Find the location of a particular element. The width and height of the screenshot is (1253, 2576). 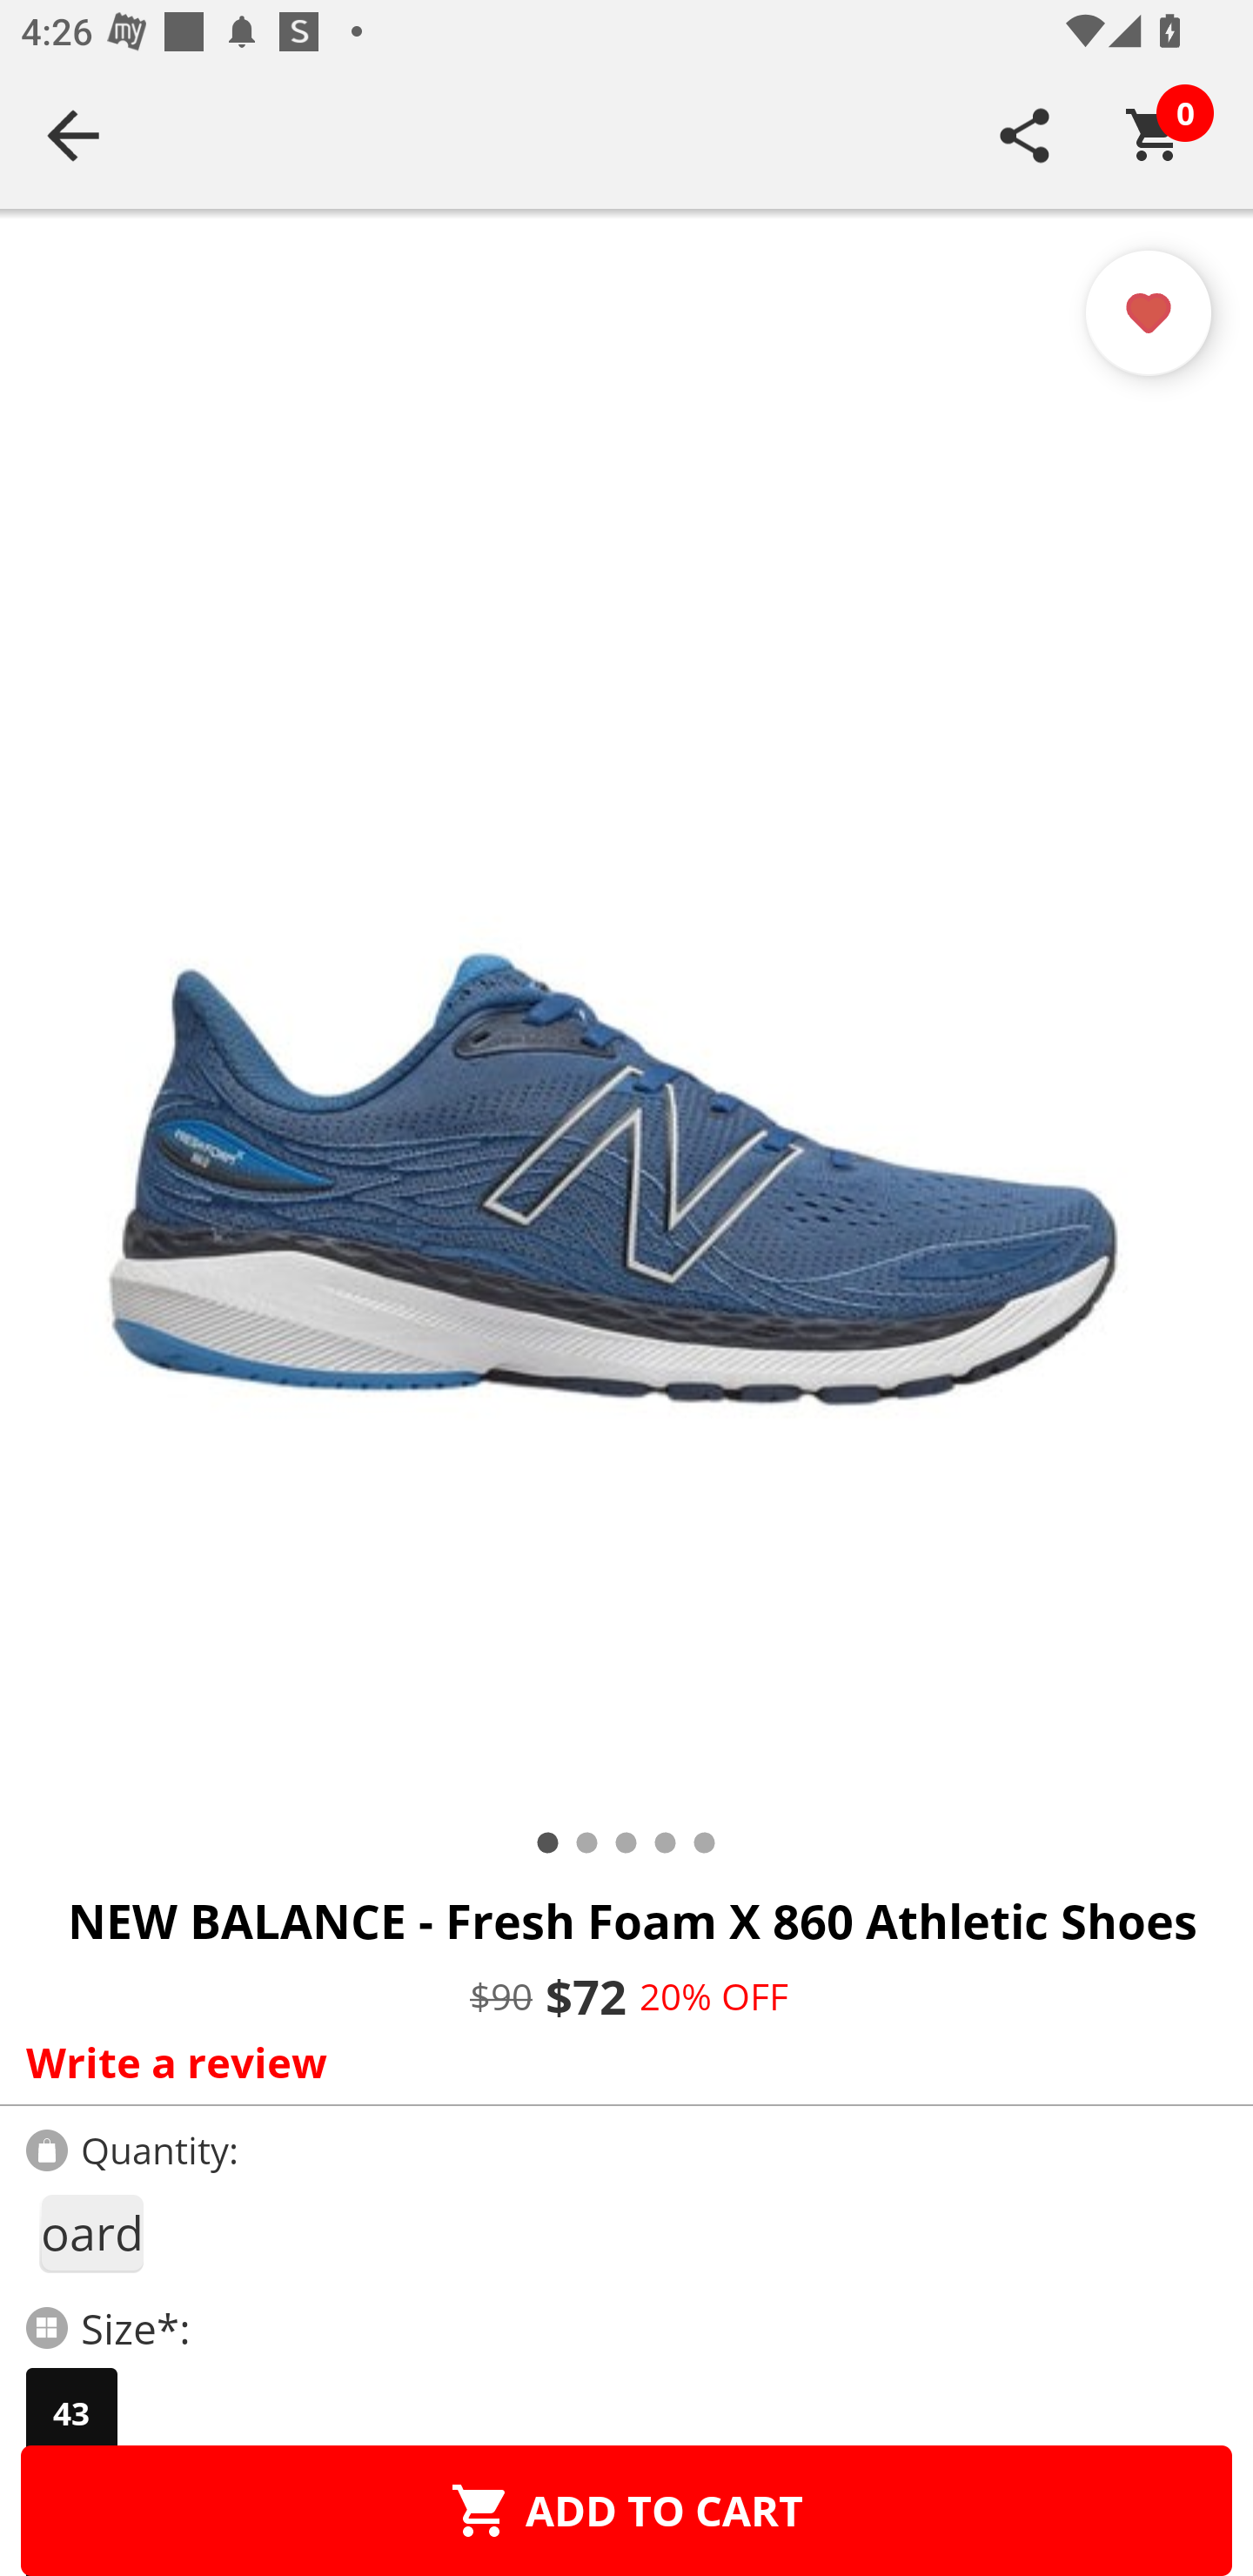

Navigate up is located at coordinates (73, 135).